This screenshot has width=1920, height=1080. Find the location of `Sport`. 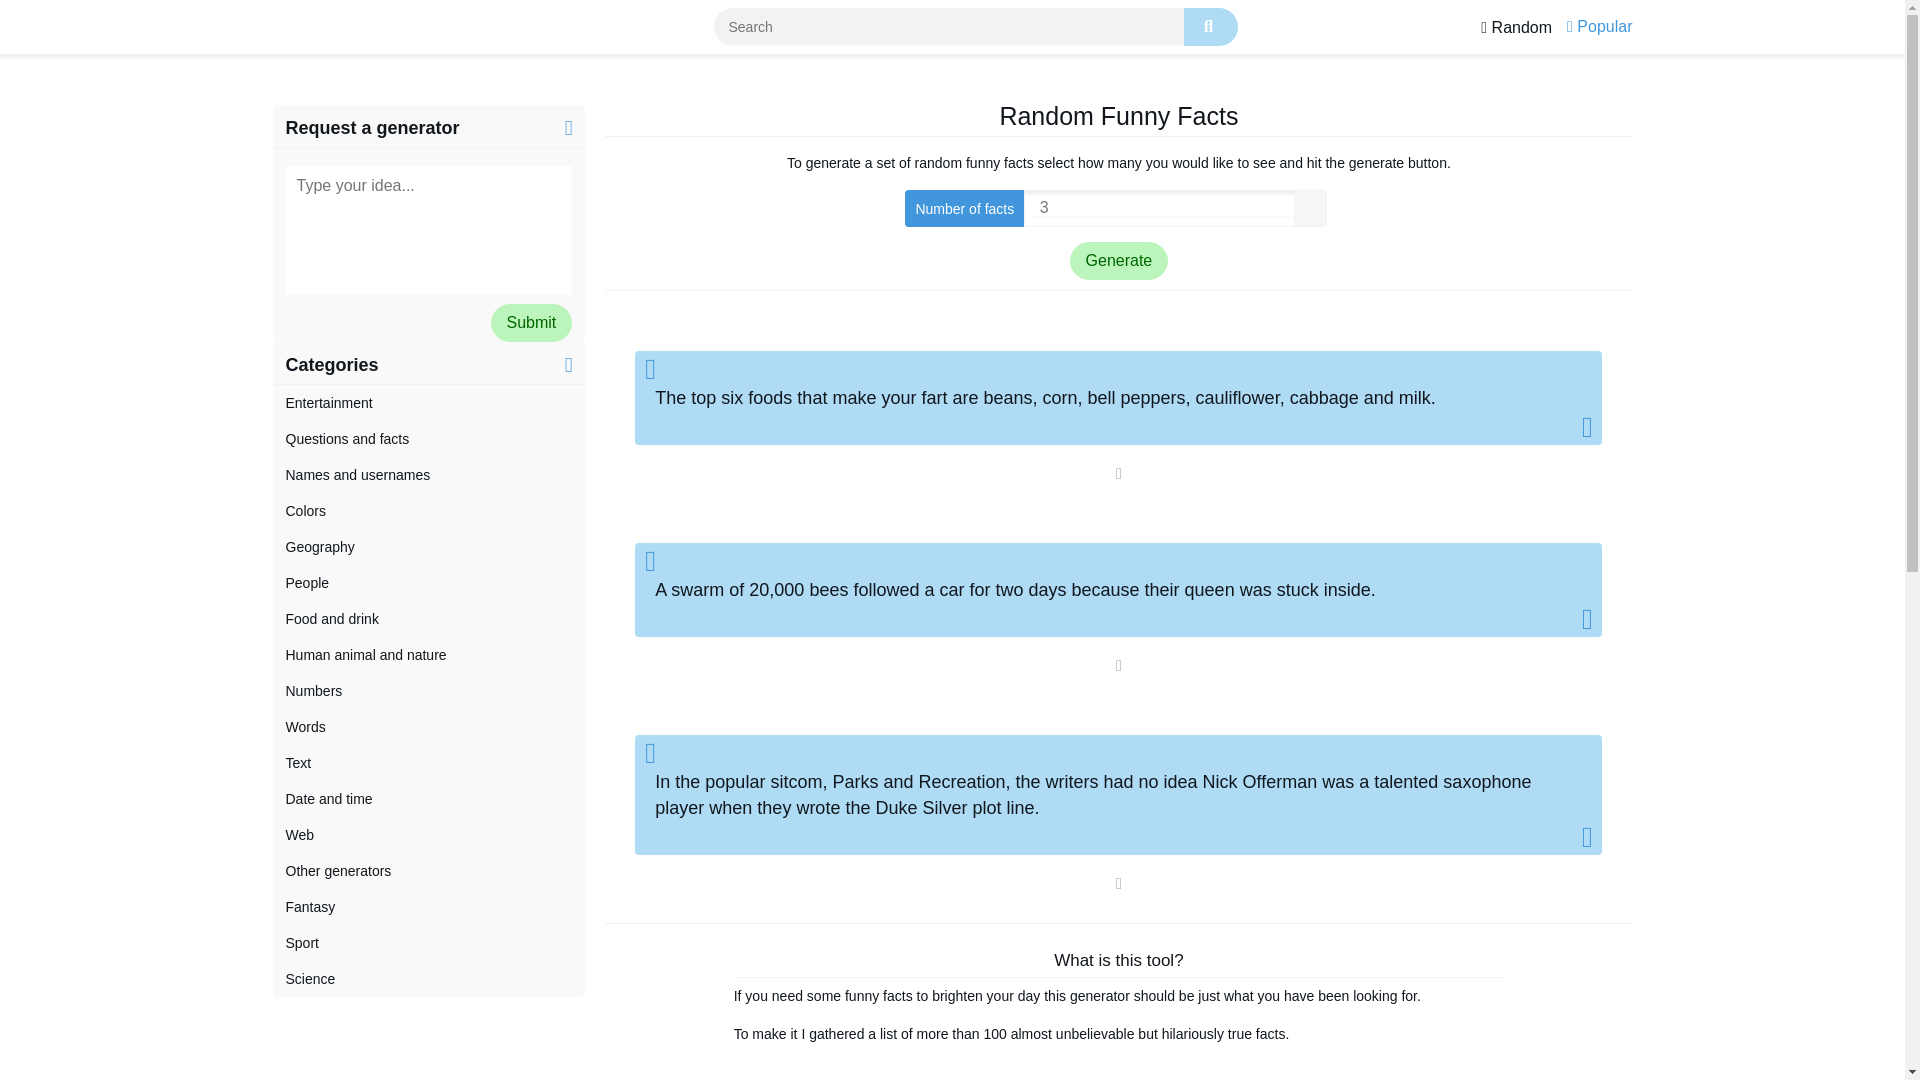

Sport is located at coordinates (428, 942).